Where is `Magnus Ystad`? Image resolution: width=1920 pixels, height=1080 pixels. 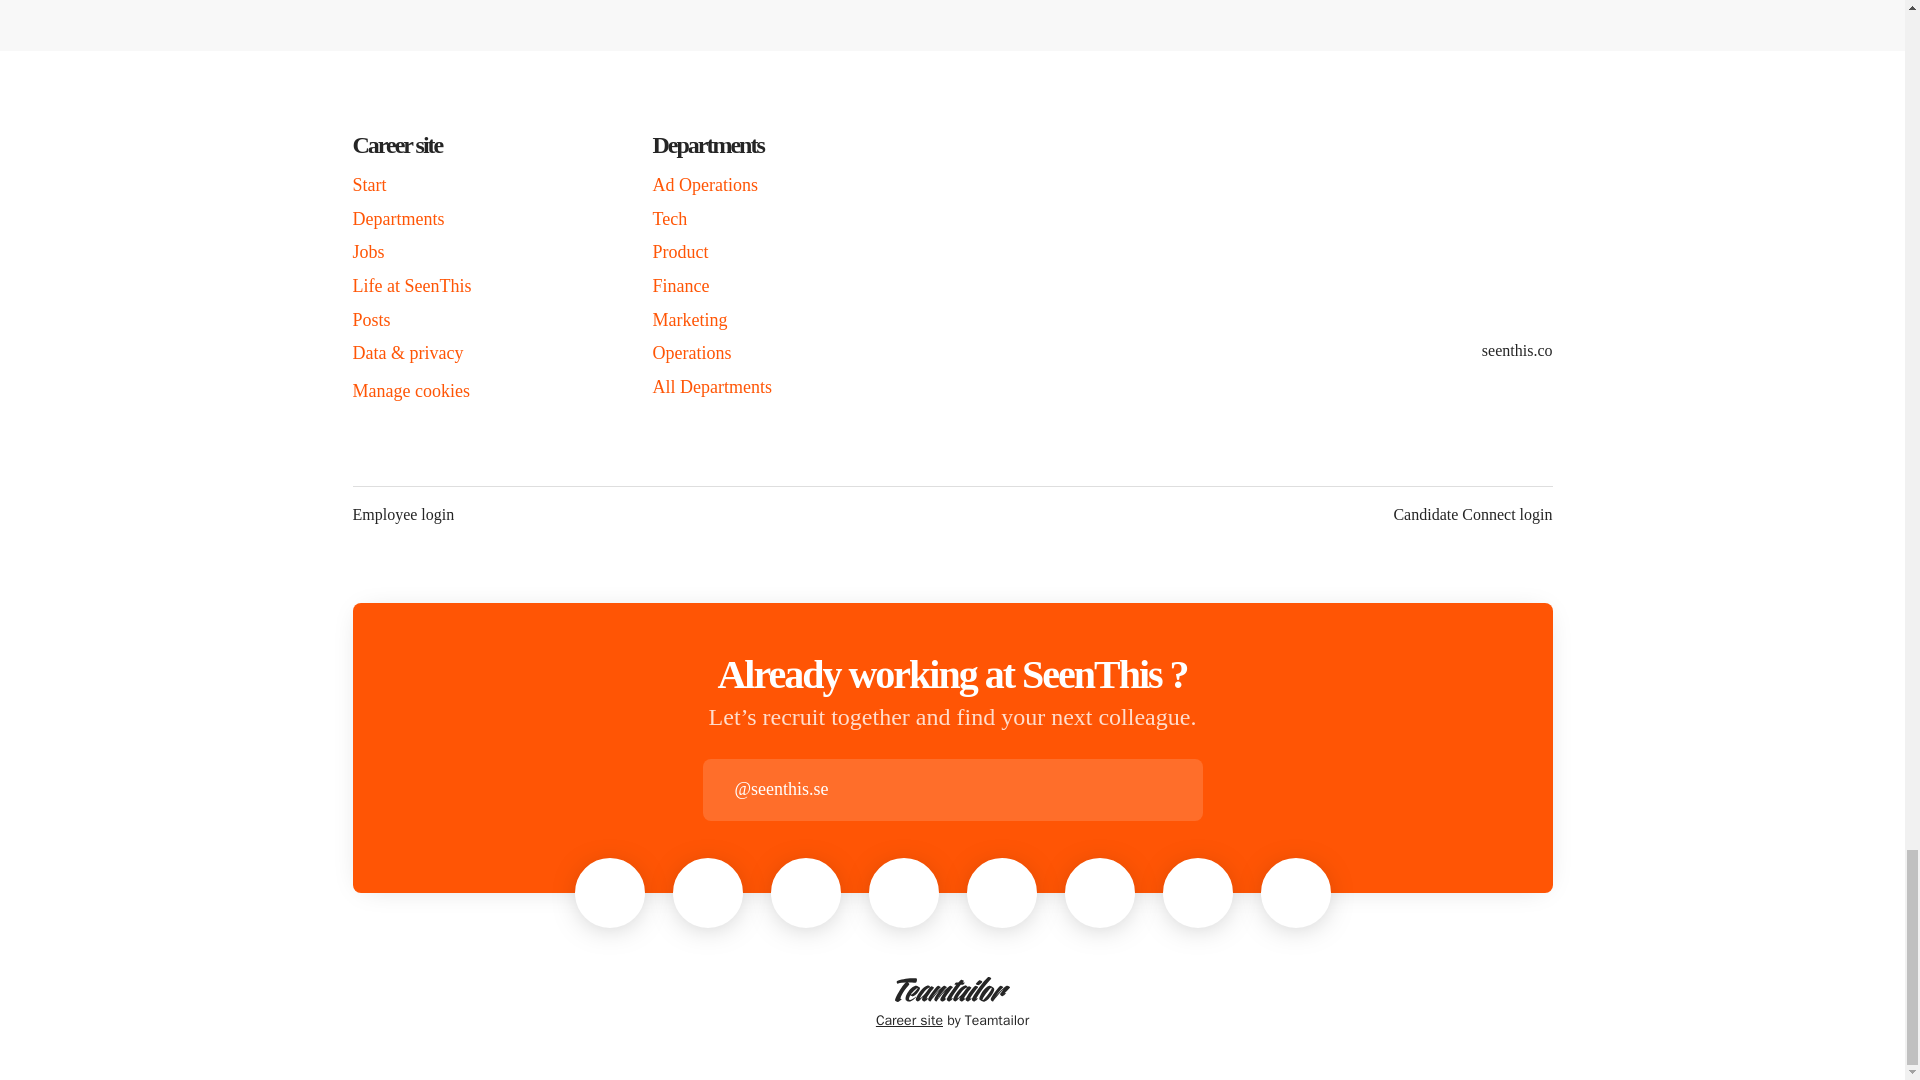
Magnus Ystad is located at coordinates (904, 892).